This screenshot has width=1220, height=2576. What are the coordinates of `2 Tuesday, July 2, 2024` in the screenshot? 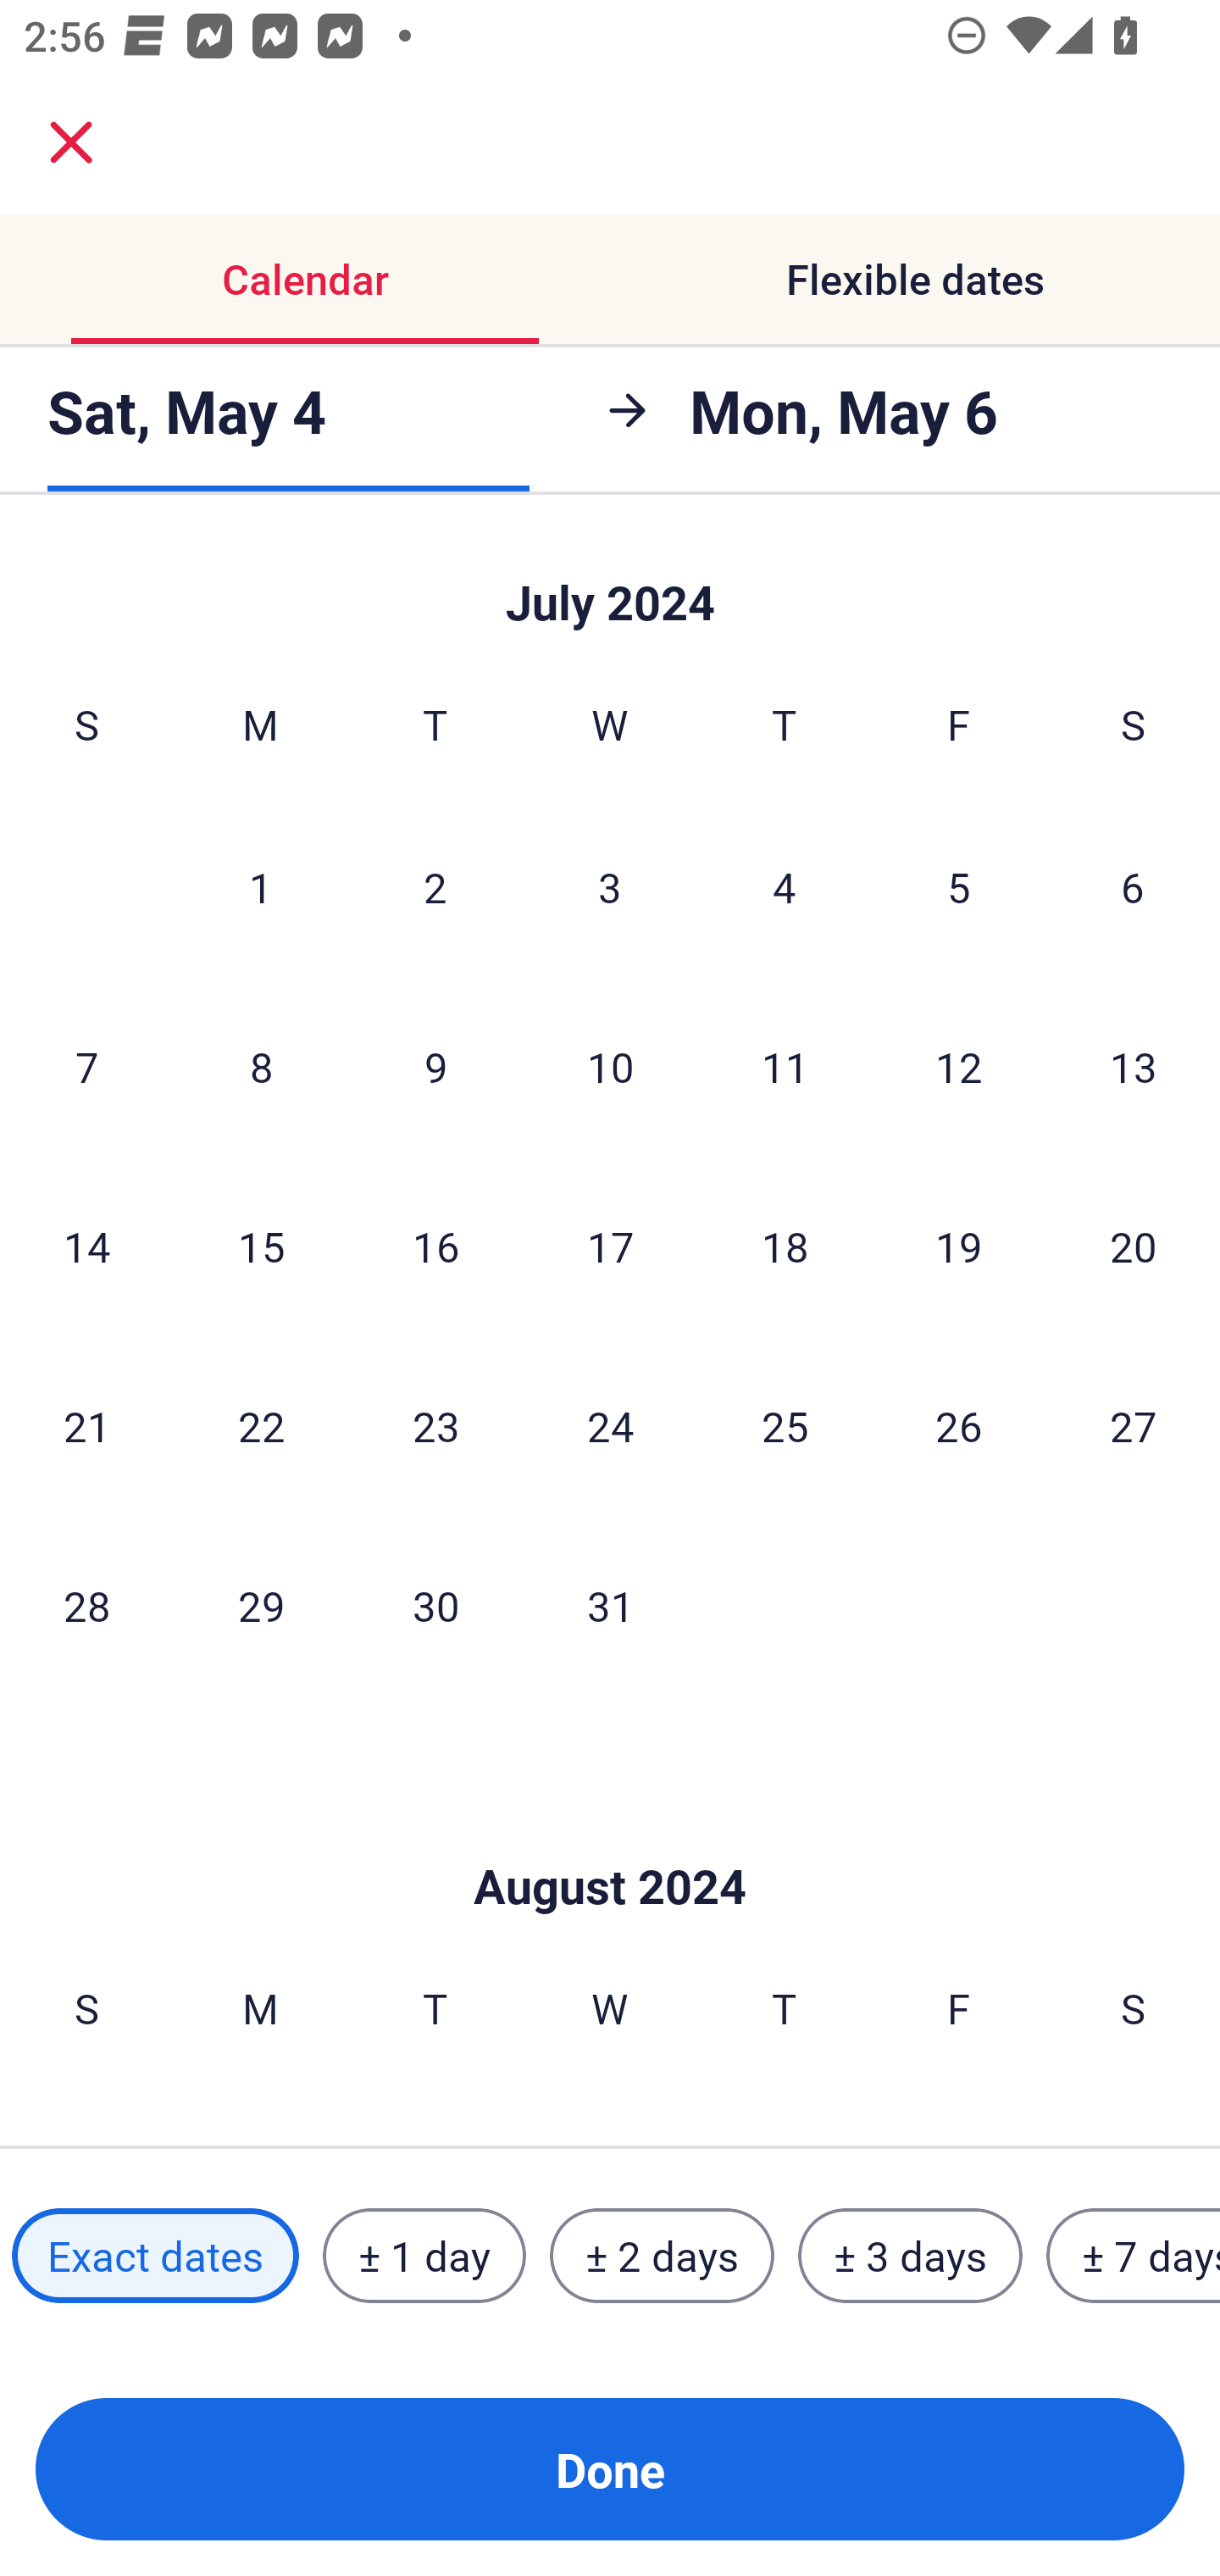 It's located at (435, 887).